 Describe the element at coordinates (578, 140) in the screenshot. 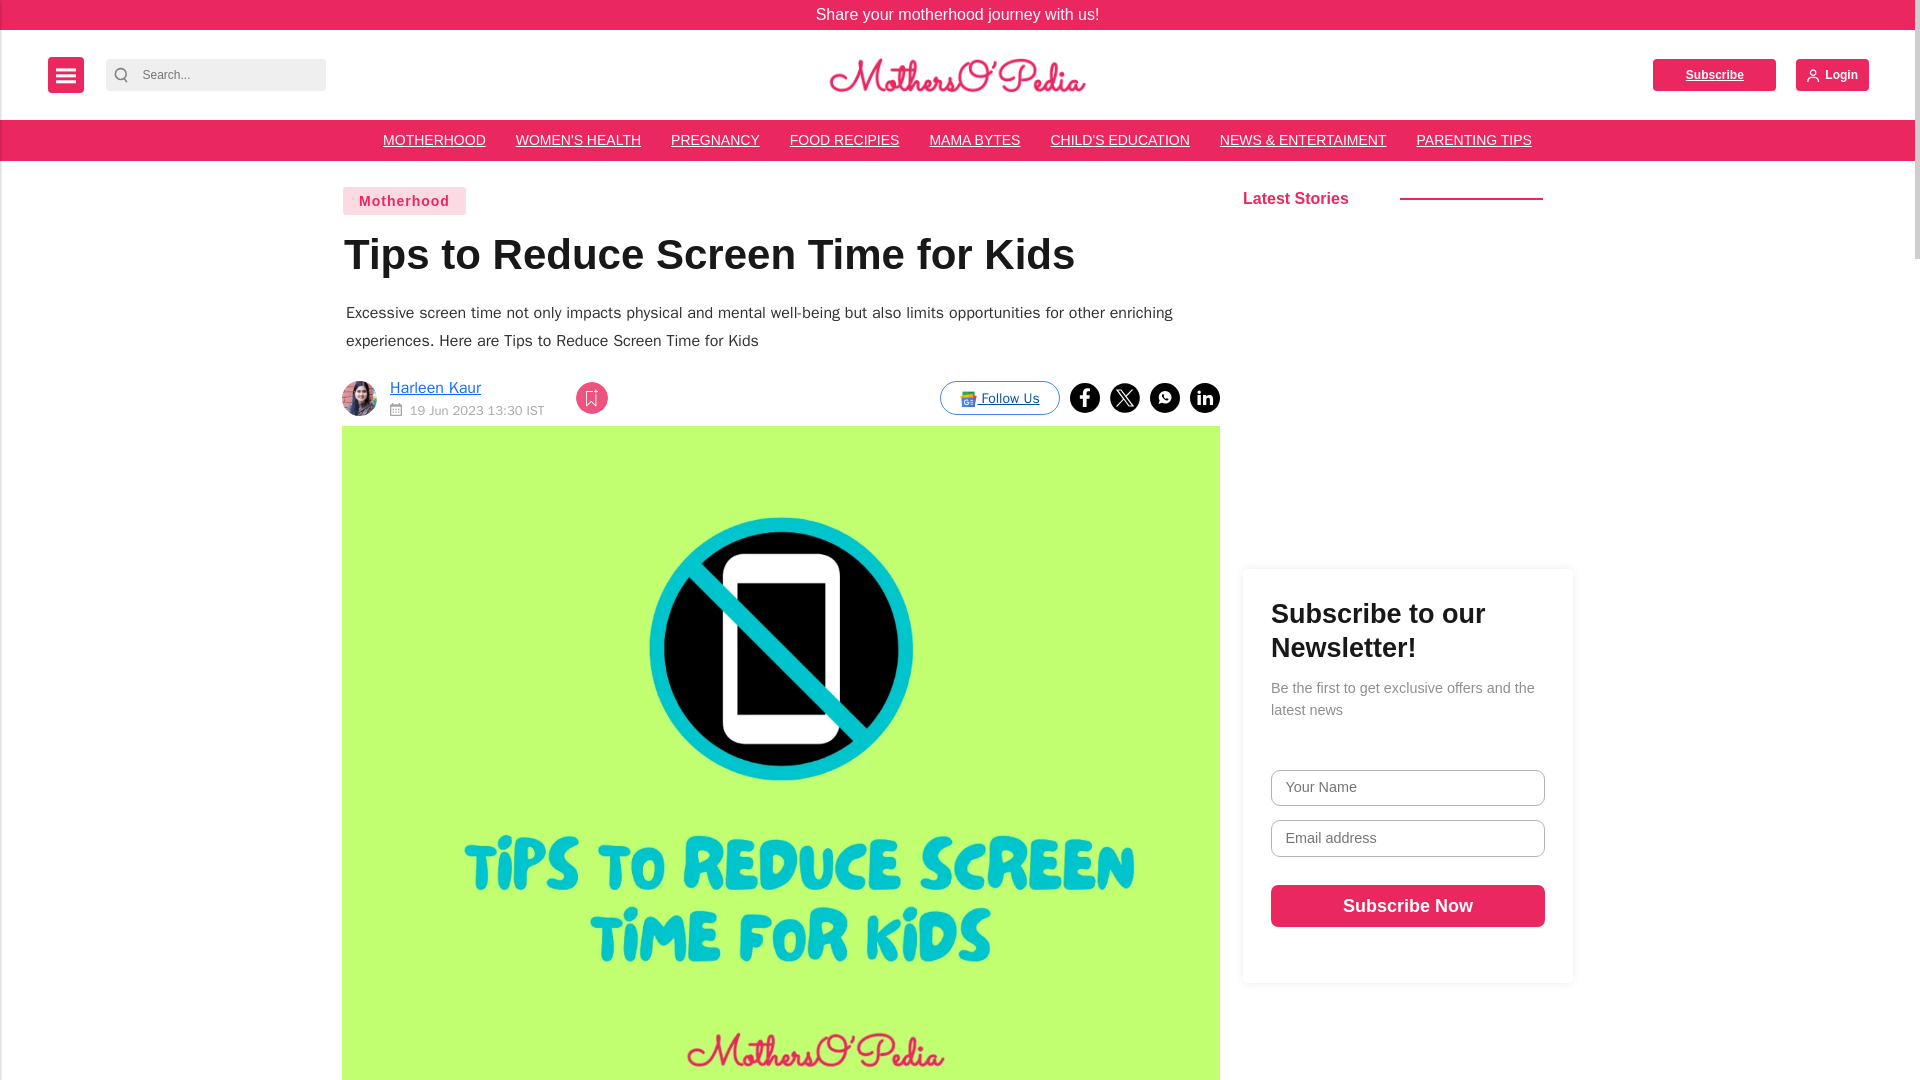

I see `WOMEN'S HEALTH` at that location.